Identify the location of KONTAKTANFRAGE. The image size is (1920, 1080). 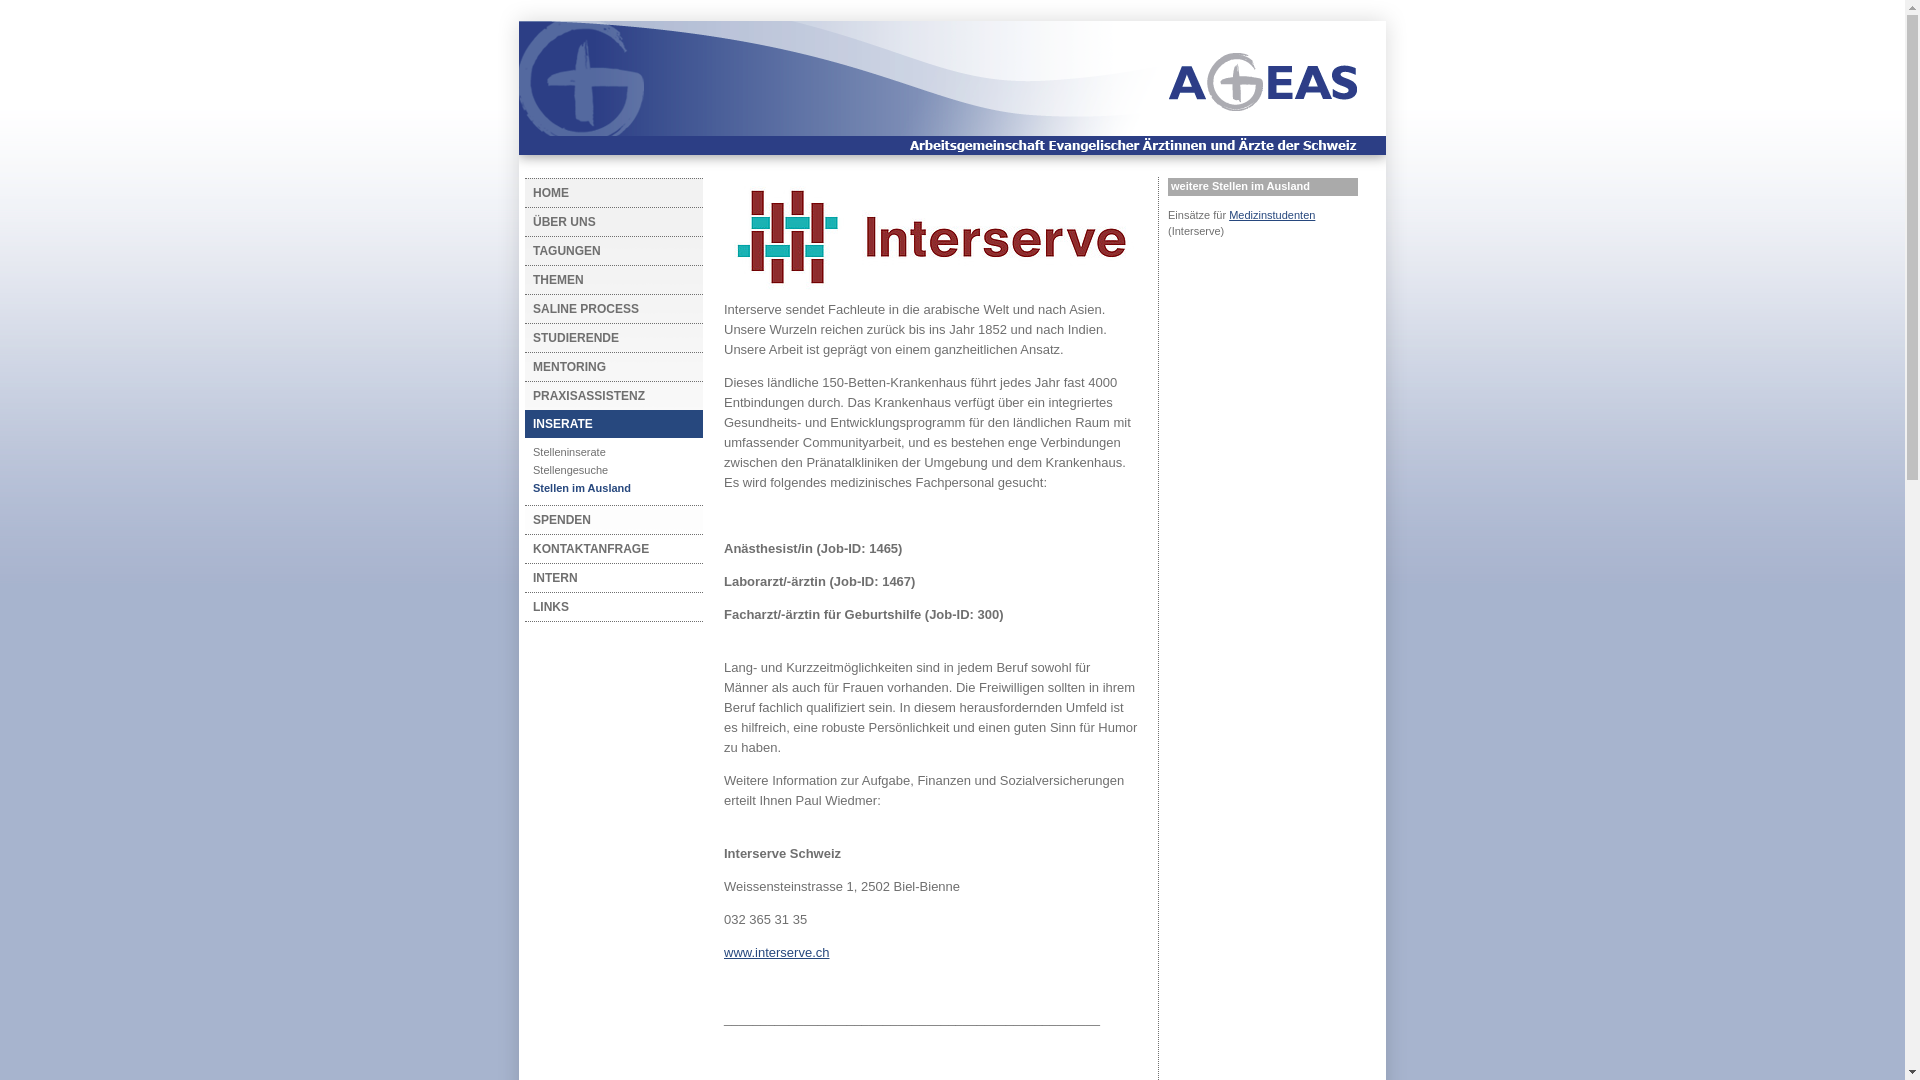
(608, 549).